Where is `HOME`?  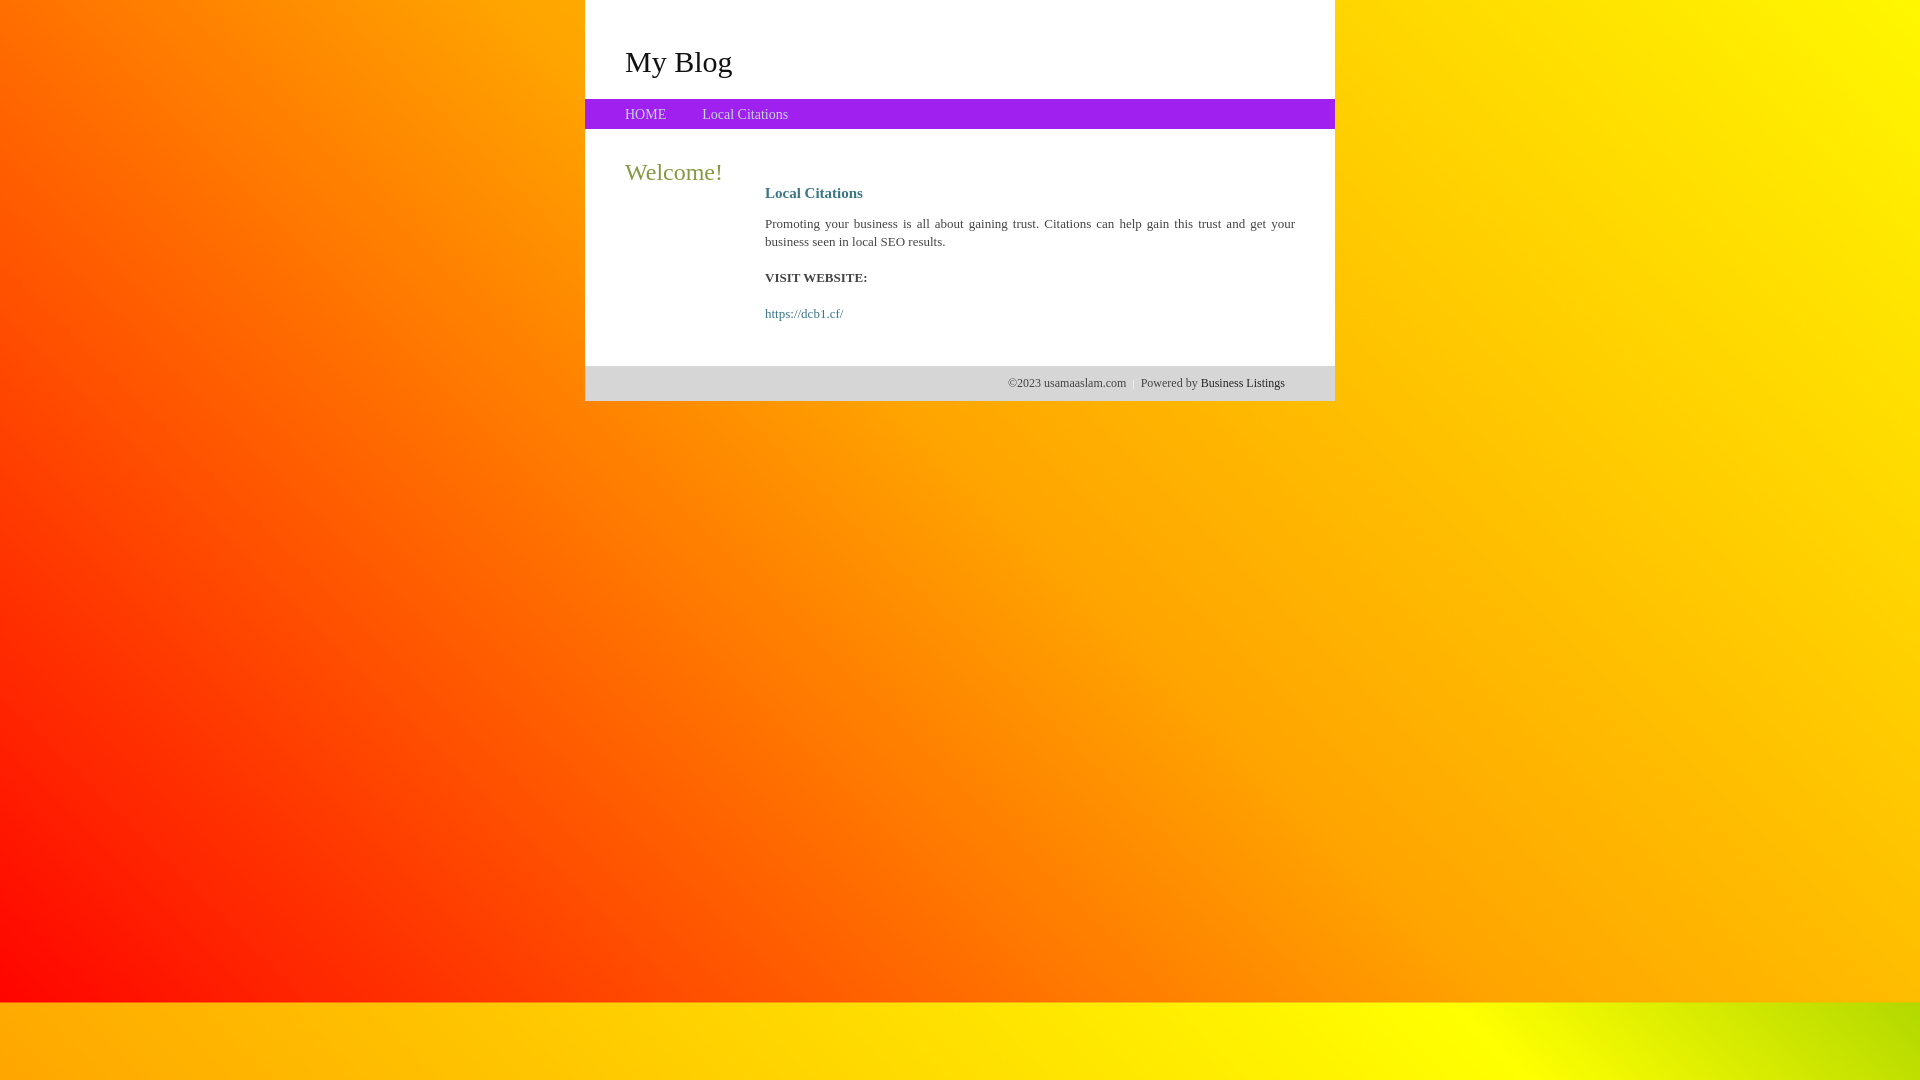 HOME is located at coordinates (646, 114).